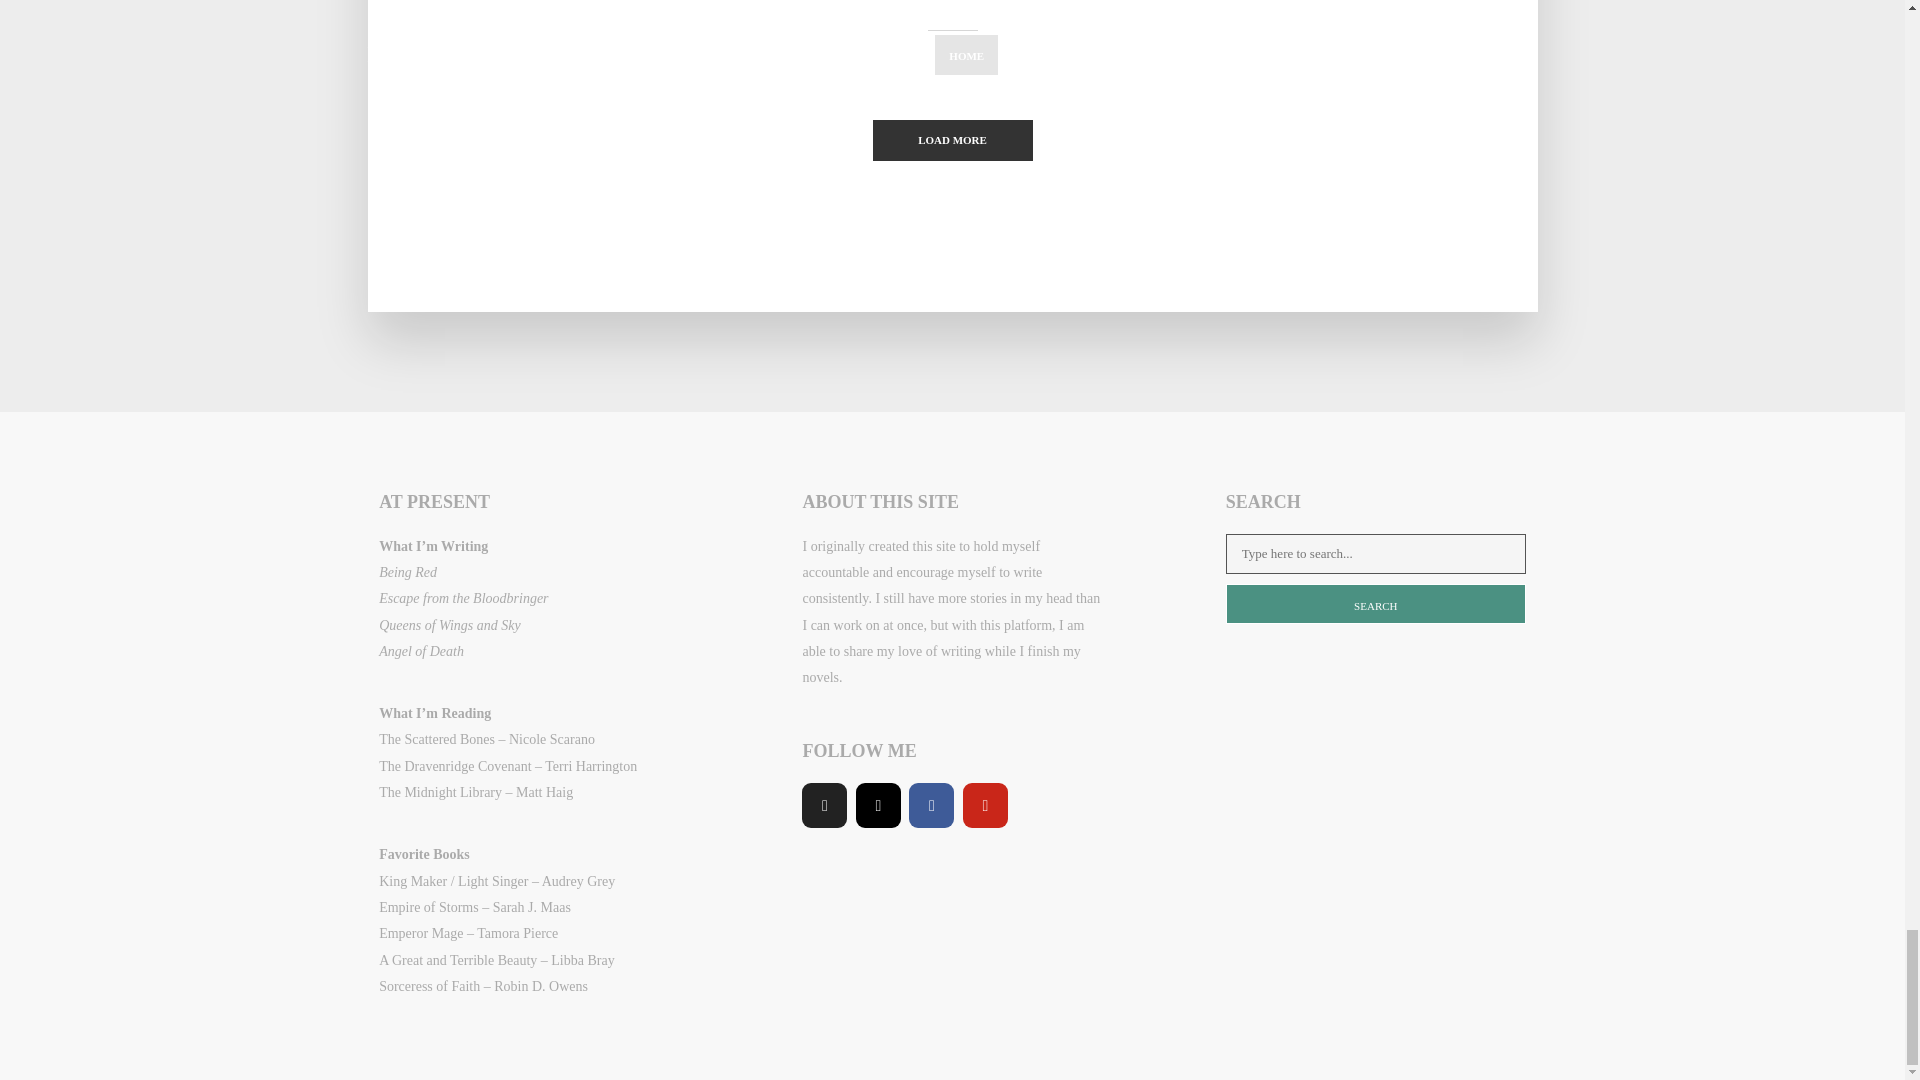 This screenshot has height=1080, width=1920. I want to click on Pinterest, so click(986, 806).